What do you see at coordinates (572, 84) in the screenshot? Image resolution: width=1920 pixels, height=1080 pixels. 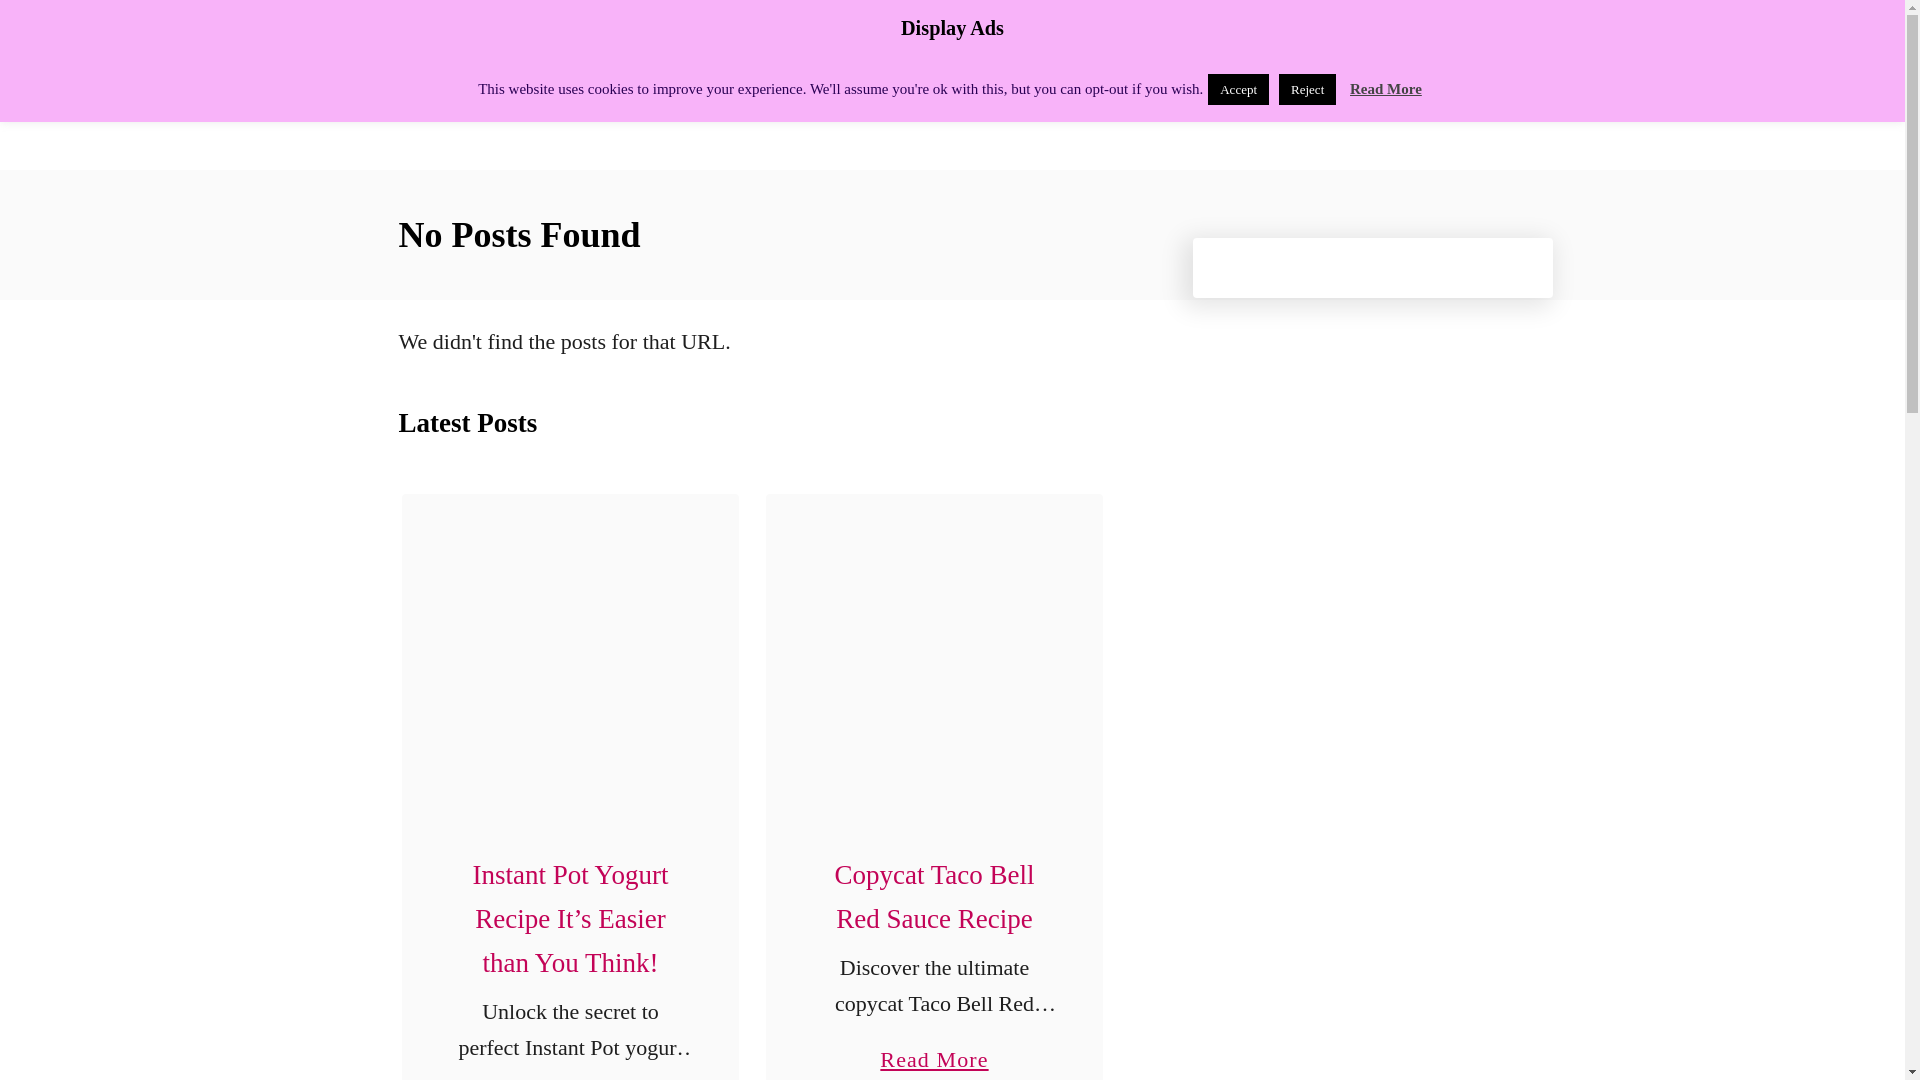 I see `Mommy's Memorandum` at bounding box center [572, 84].